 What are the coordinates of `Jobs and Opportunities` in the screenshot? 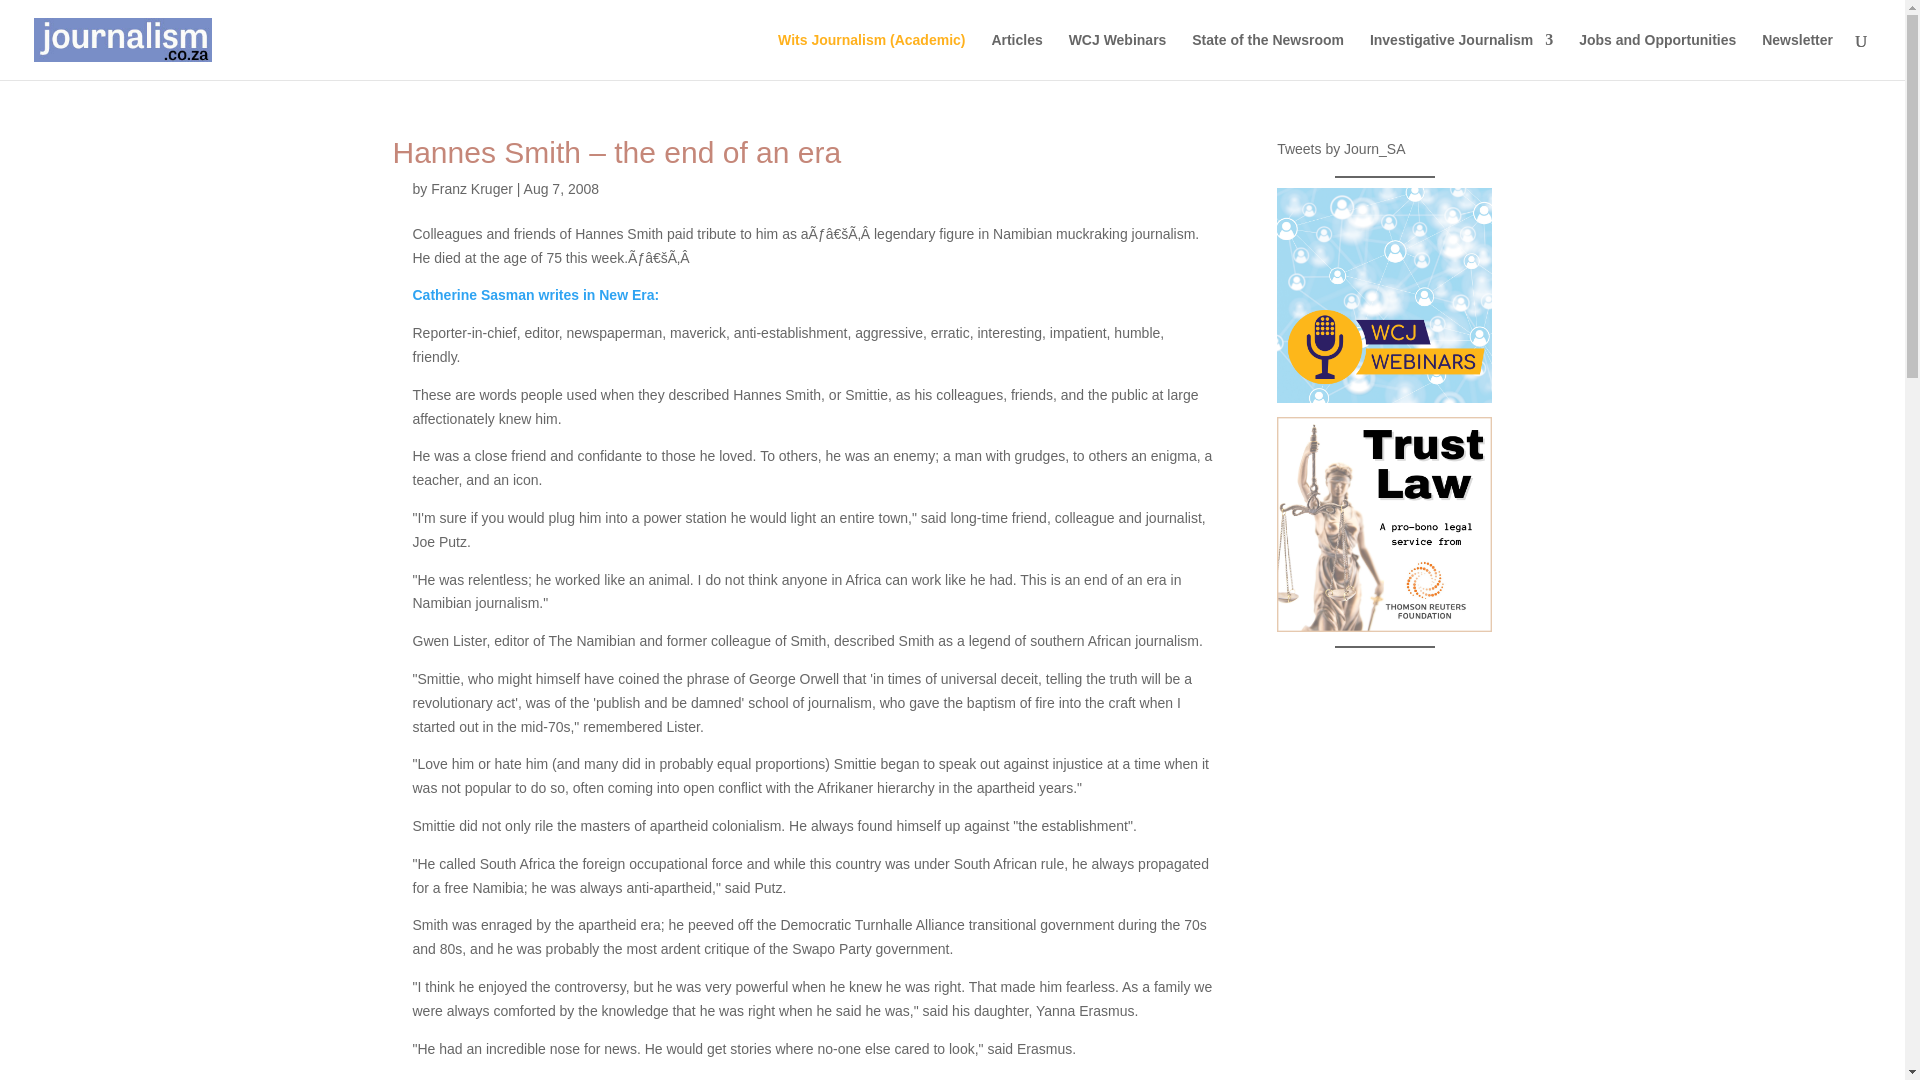 It's located at (1656, 56).